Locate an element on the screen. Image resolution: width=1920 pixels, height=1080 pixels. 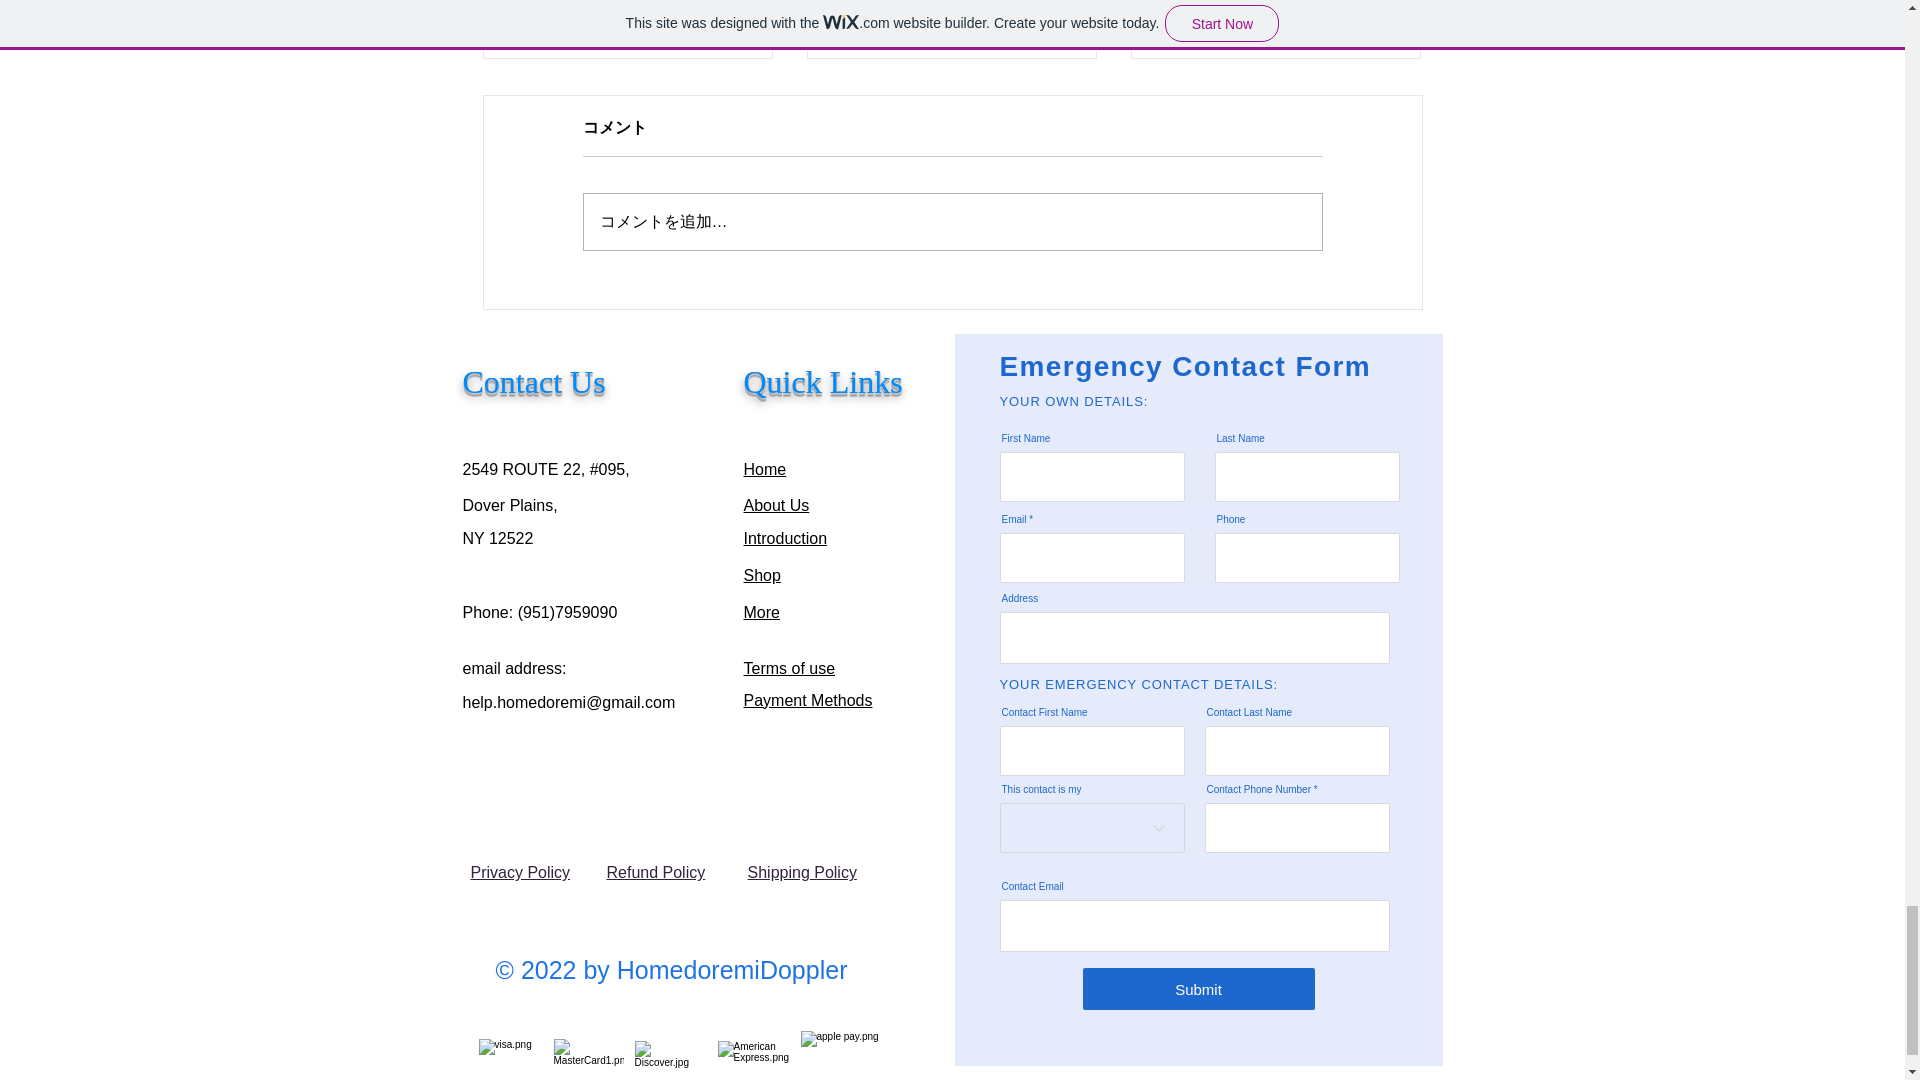
0 is located at coordinates (898, 24).